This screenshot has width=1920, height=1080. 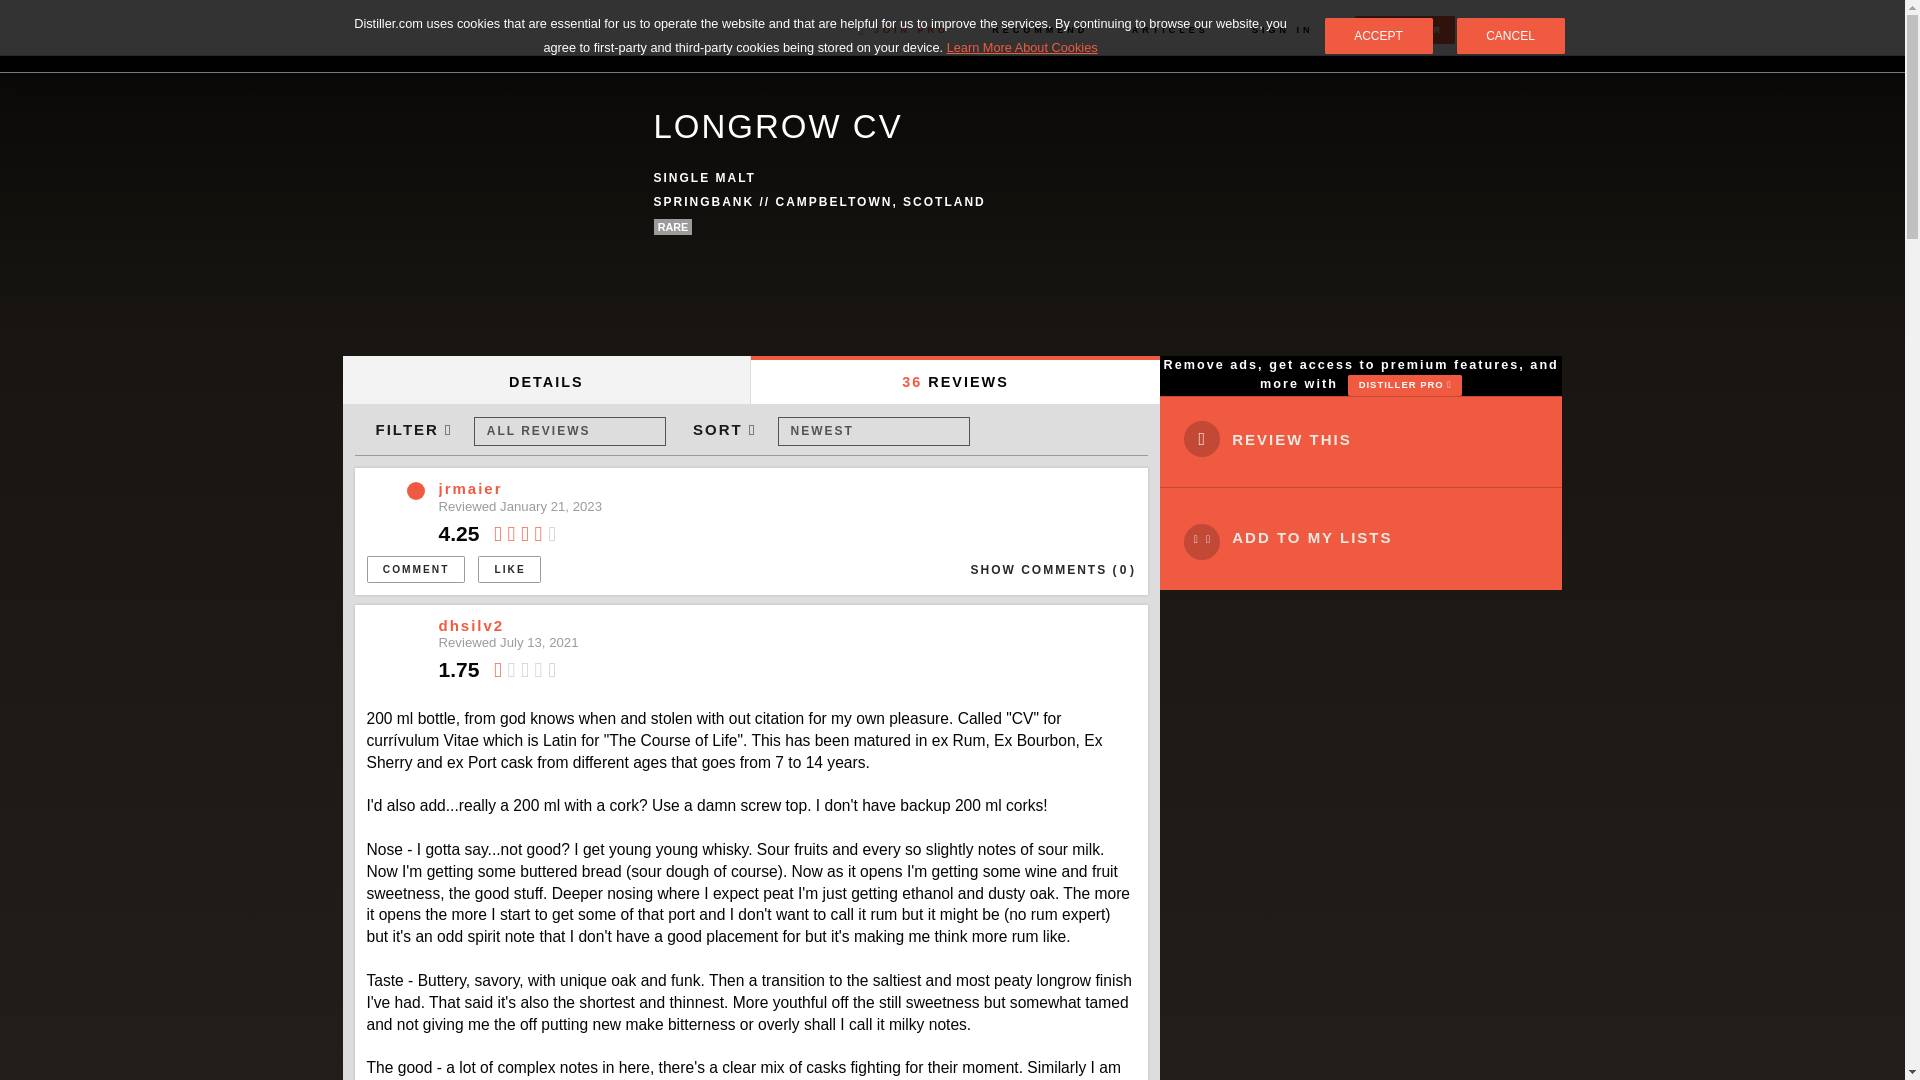 What do you see at coordinates (1282, 29) in the screenshot?
I see `SIGN IN` at bounding box center [1282, 29].